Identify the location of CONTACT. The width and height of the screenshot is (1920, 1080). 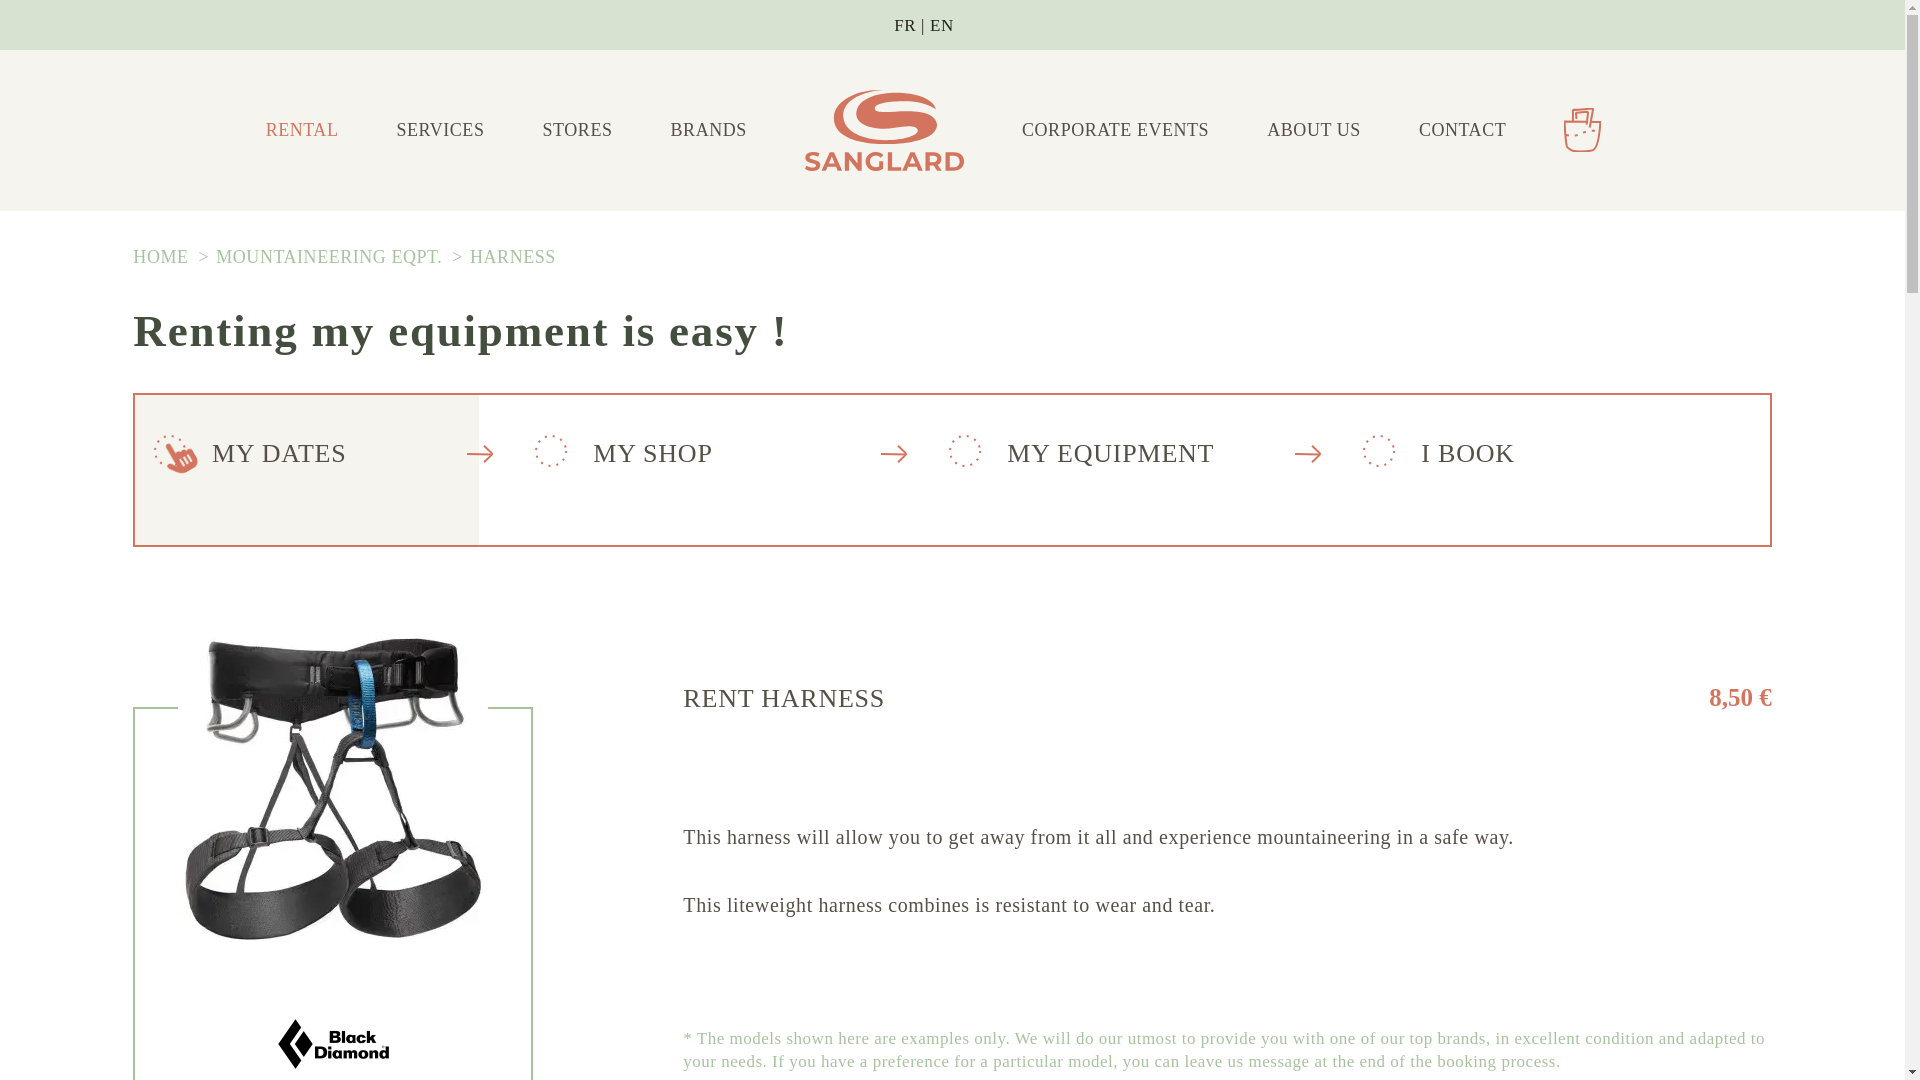
(1462, 130).